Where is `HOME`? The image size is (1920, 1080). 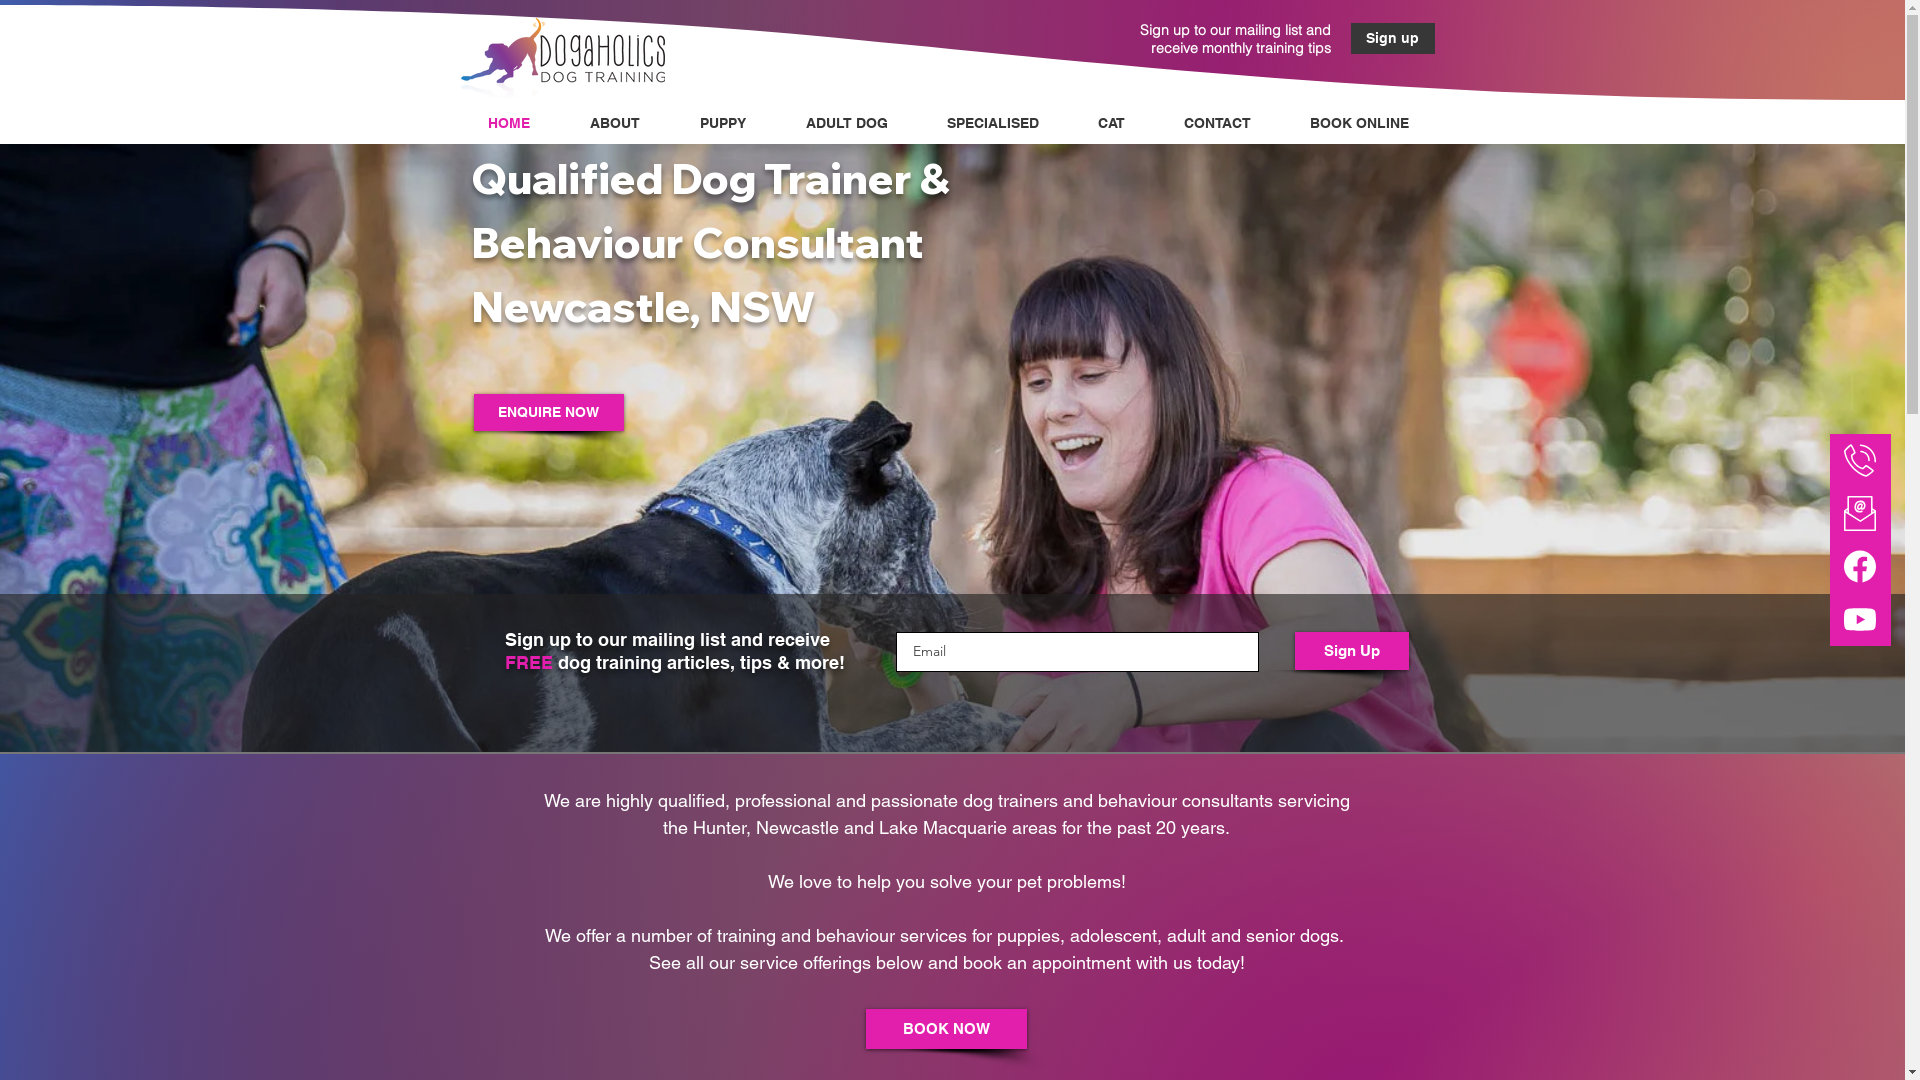 HOME is located at coordinates (513, 124).